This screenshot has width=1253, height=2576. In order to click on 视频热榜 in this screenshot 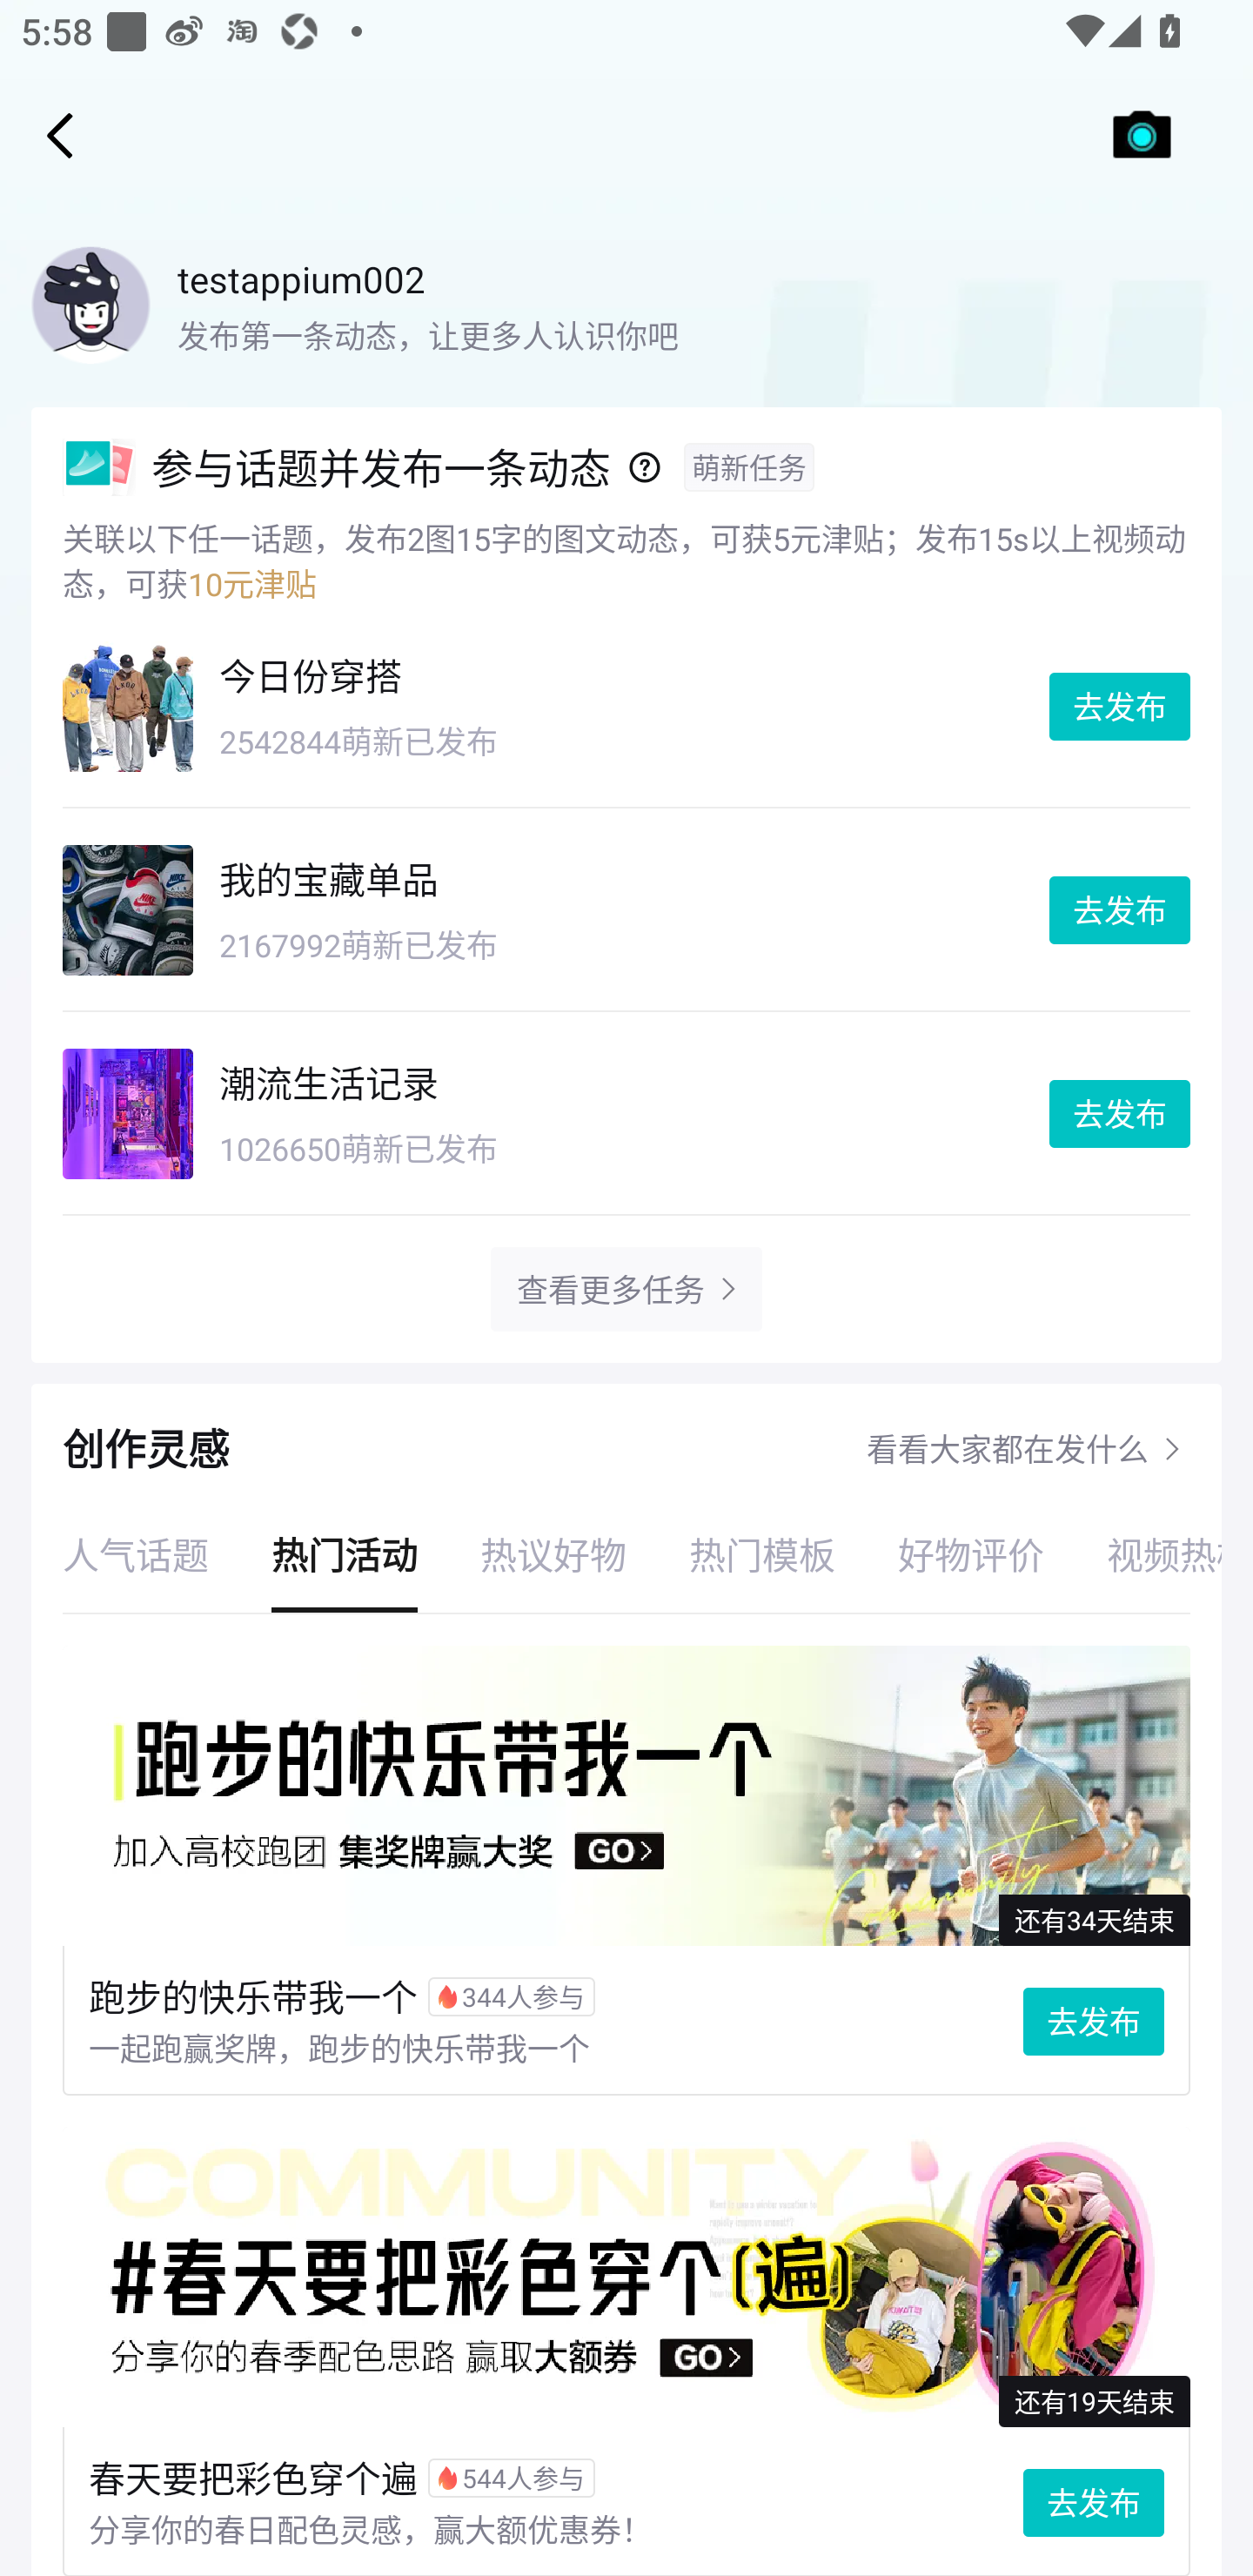, I will do `click(1149, 1554)`.